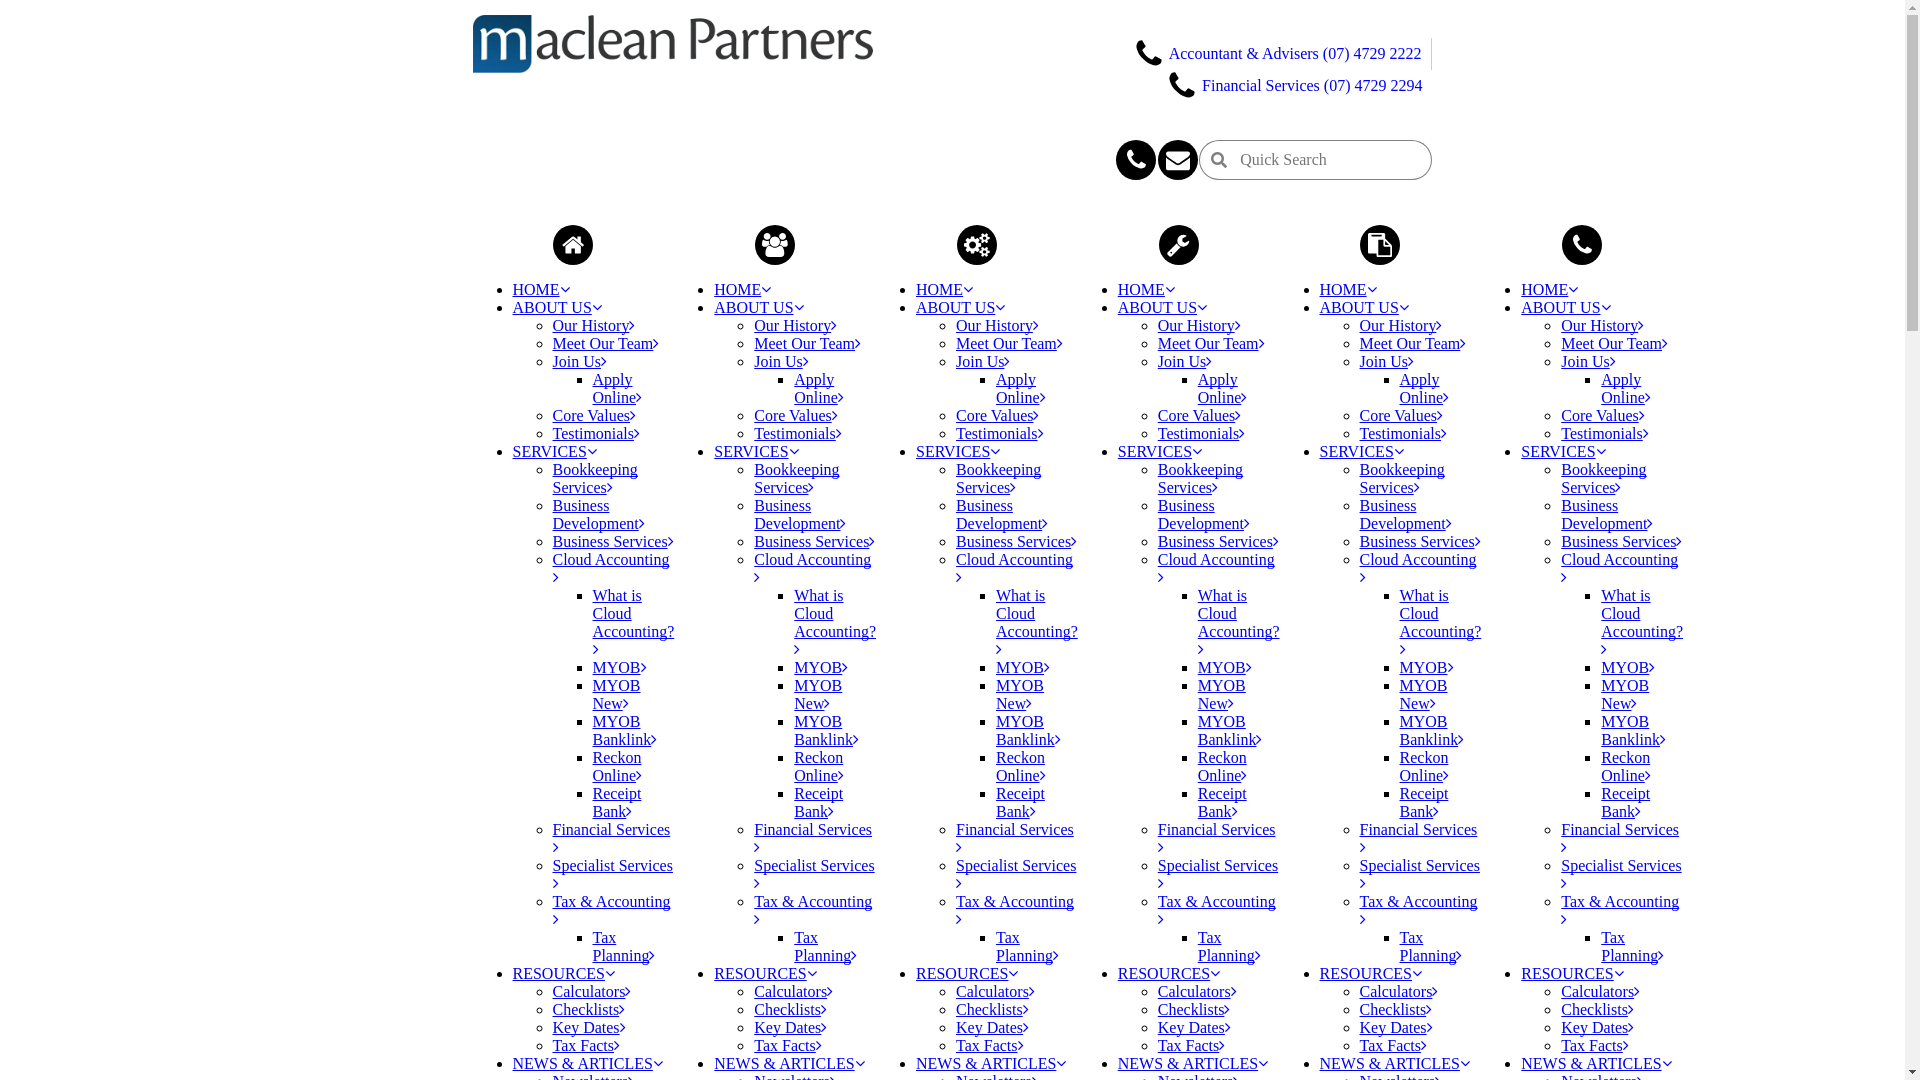  What do you see at coordinates (798, 434) in the screenshot?
I see `Testimonials` at bounding box center [798, 434].